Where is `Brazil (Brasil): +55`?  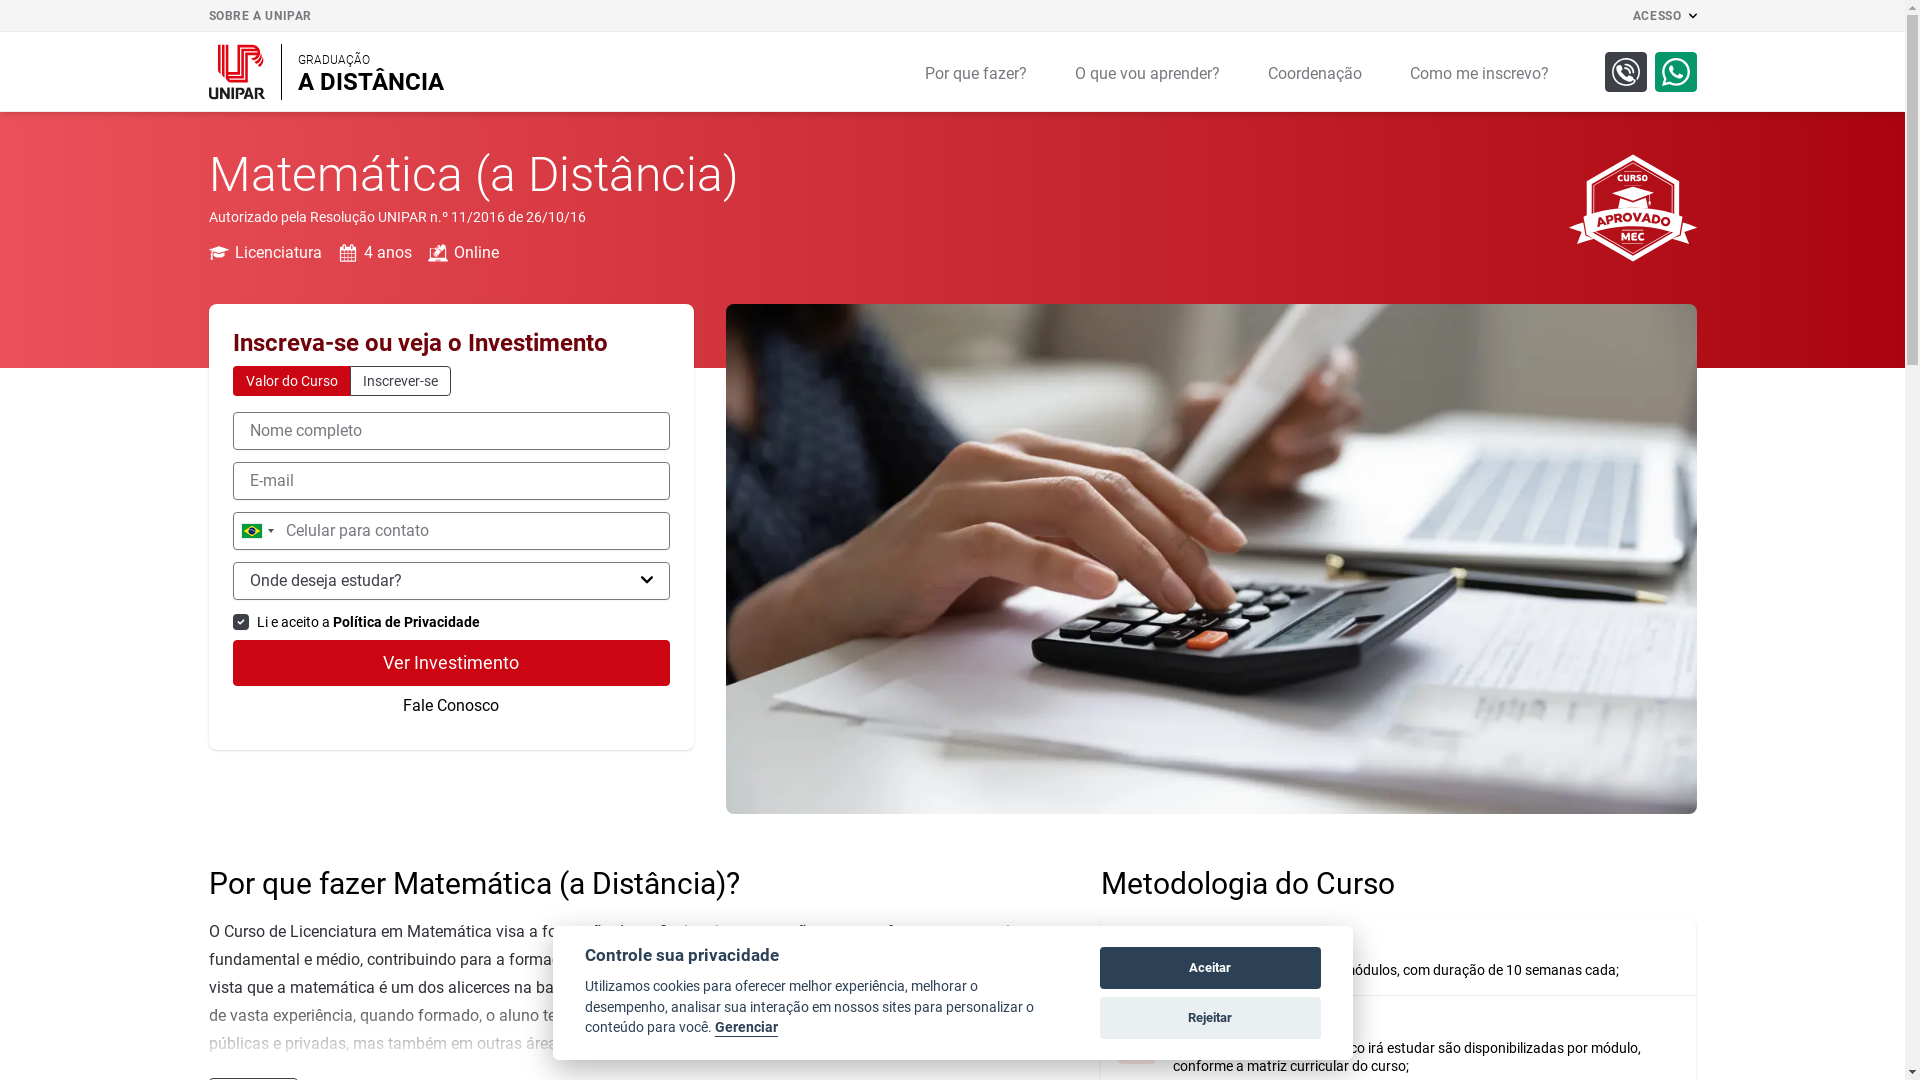
Brazil (Brasil): +55 is located at coordinates (257, 531).